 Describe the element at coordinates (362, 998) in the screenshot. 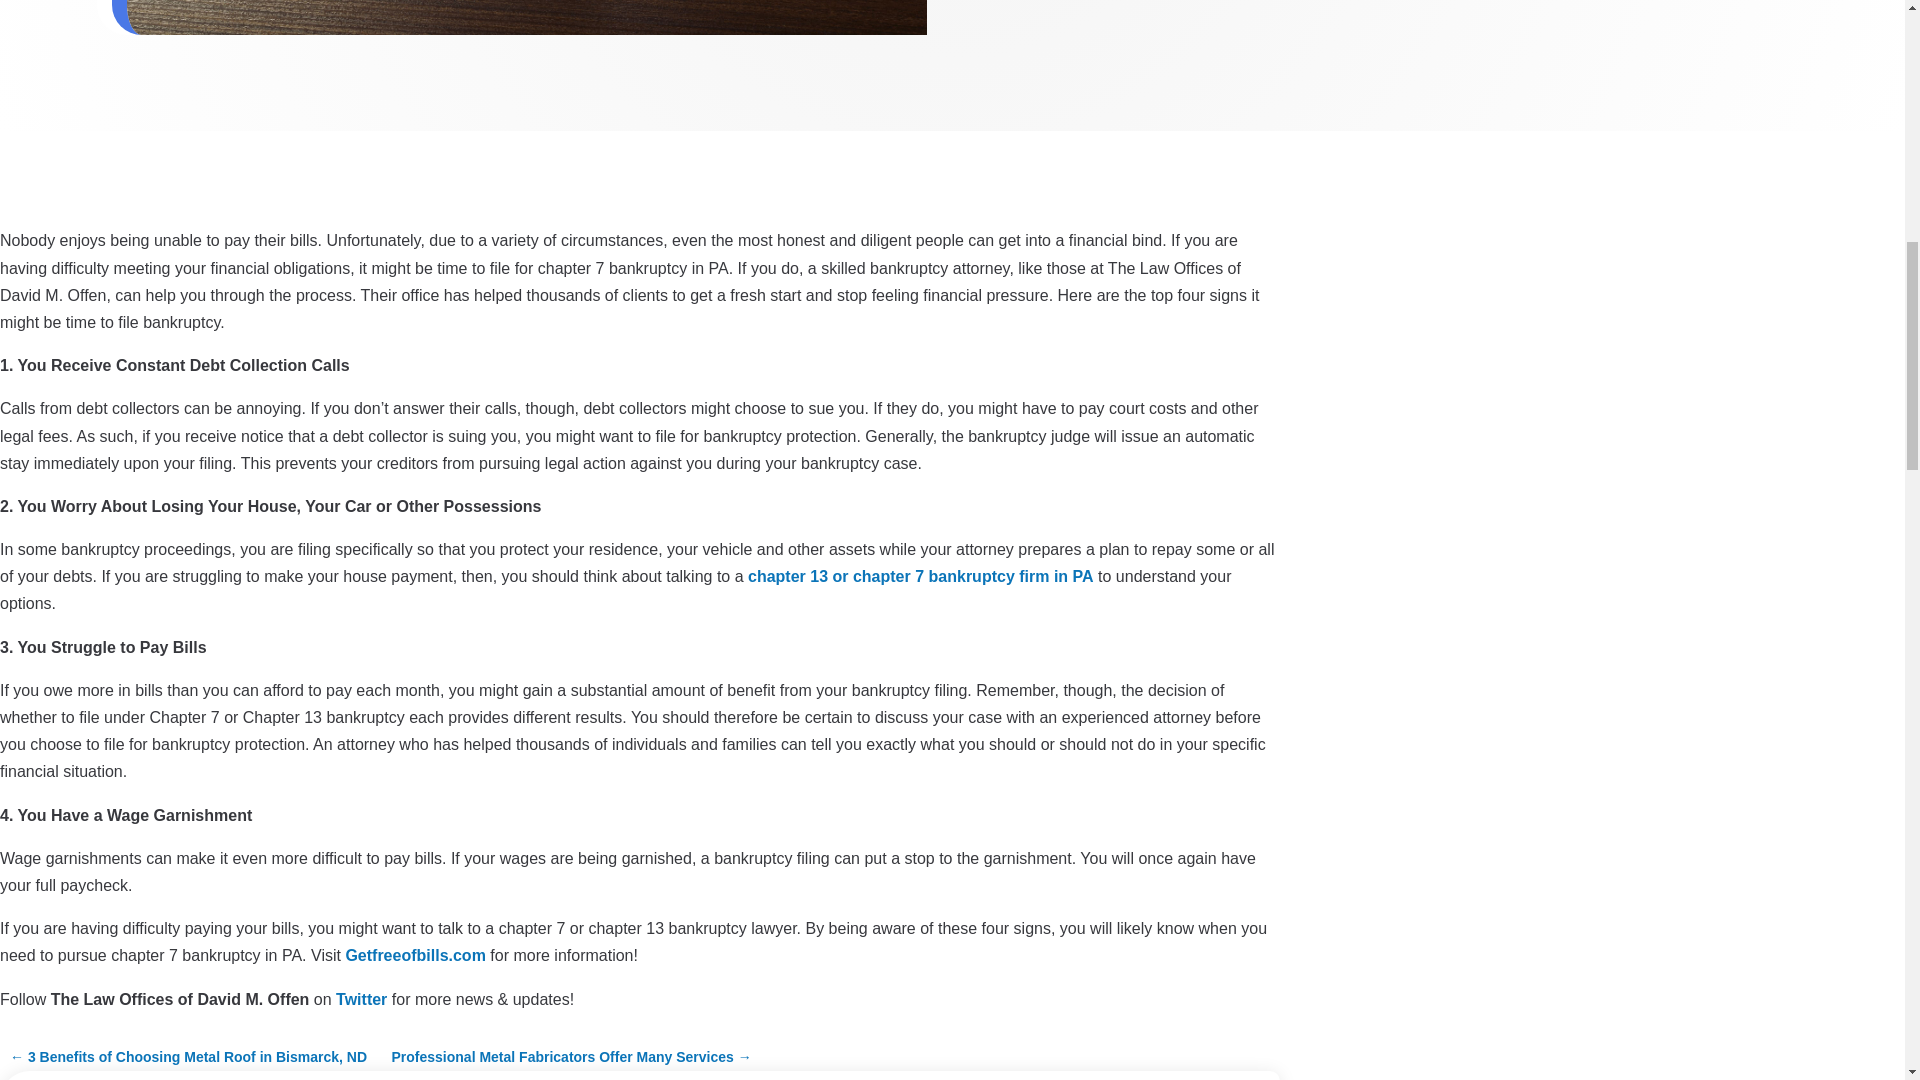

I see `Twitter` at that location.